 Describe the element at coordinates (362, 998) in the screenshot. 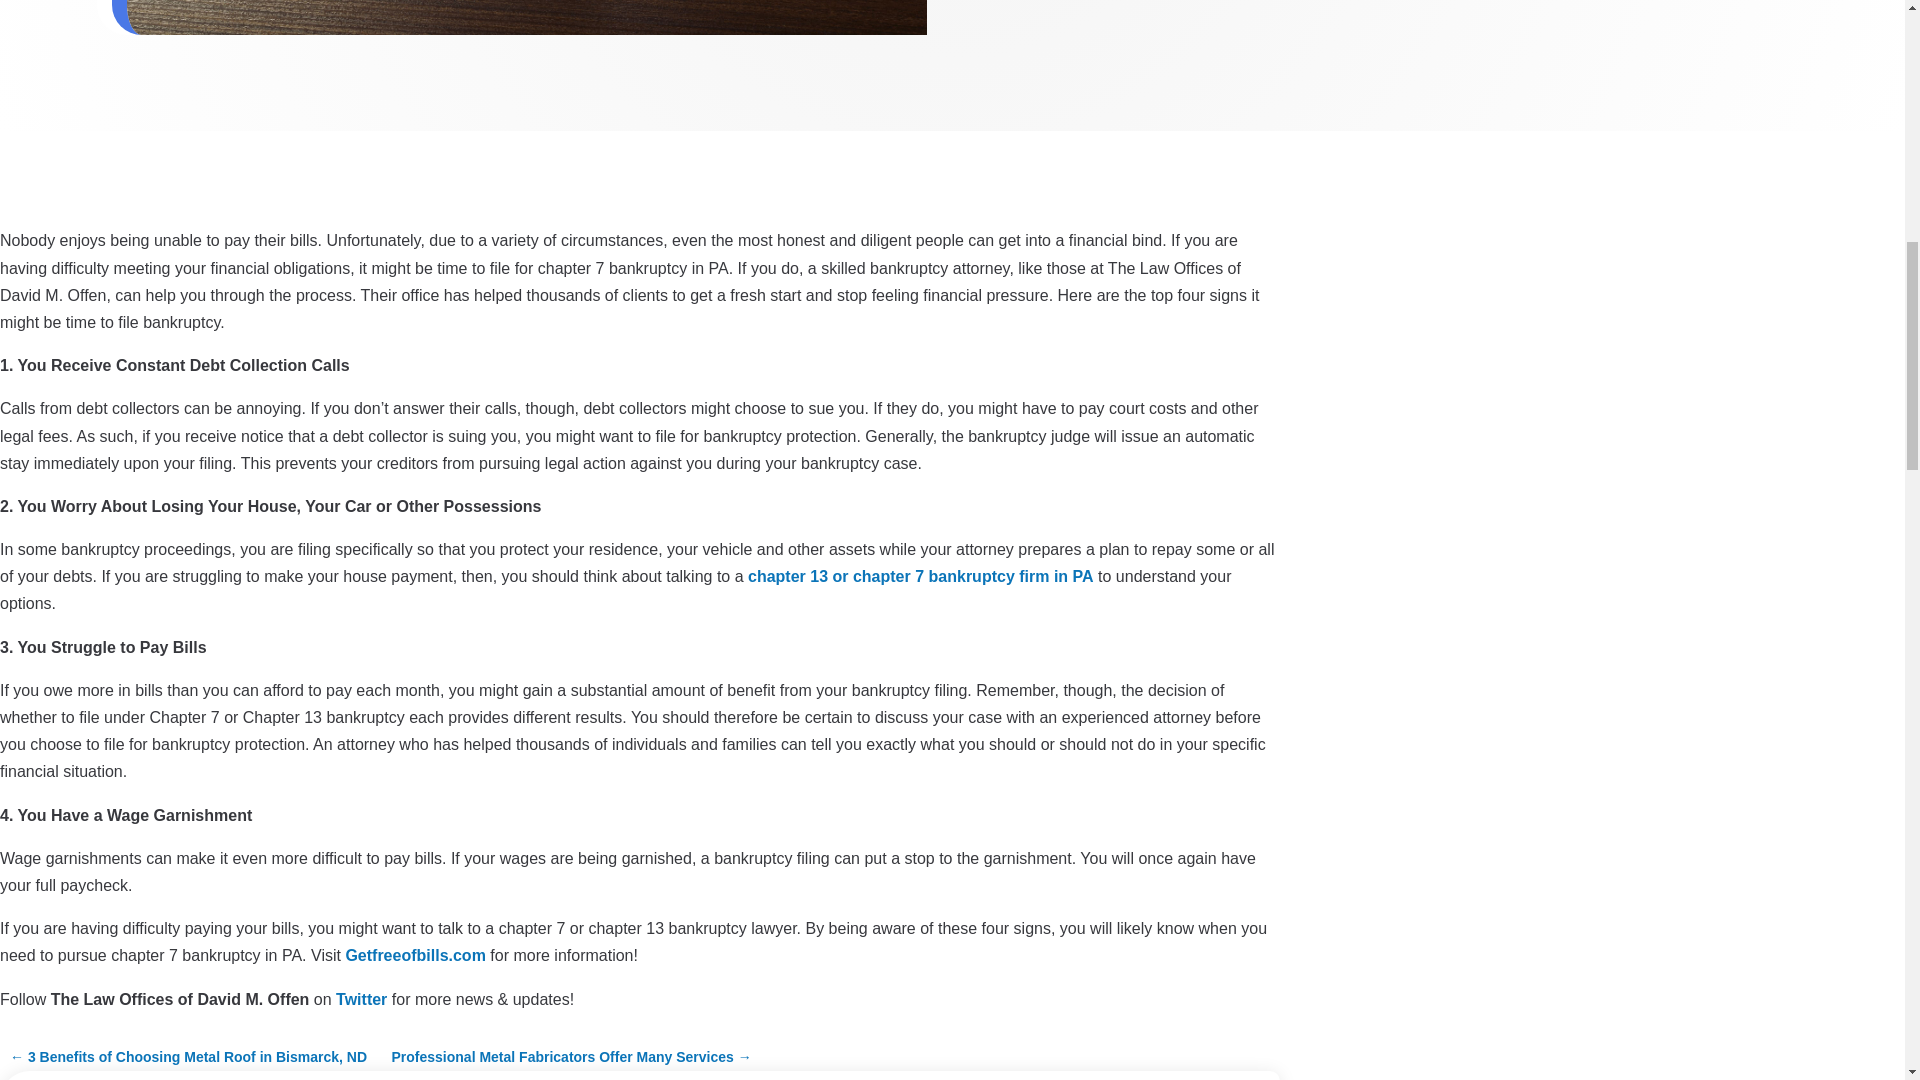

I see `Twitter` at that location.